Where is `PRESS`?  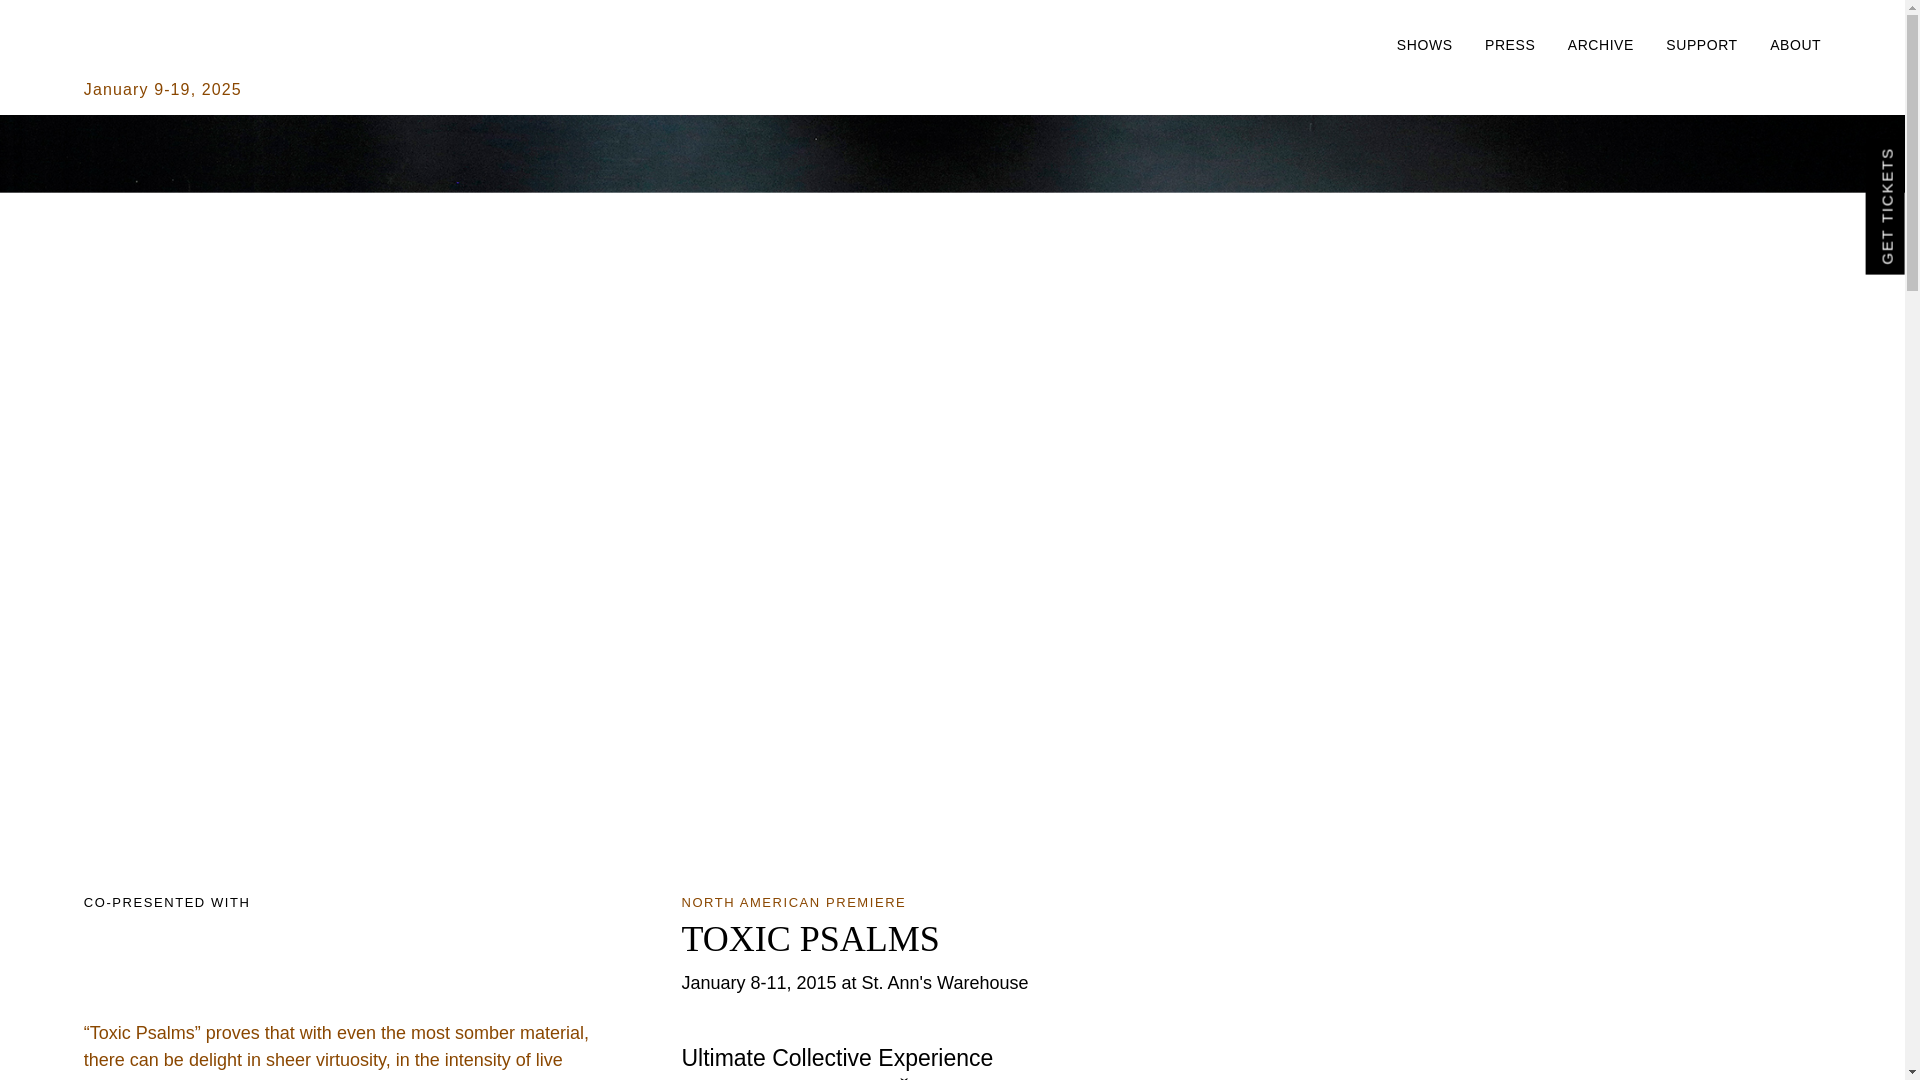 PRESS is located at coordinates (1496, 44).